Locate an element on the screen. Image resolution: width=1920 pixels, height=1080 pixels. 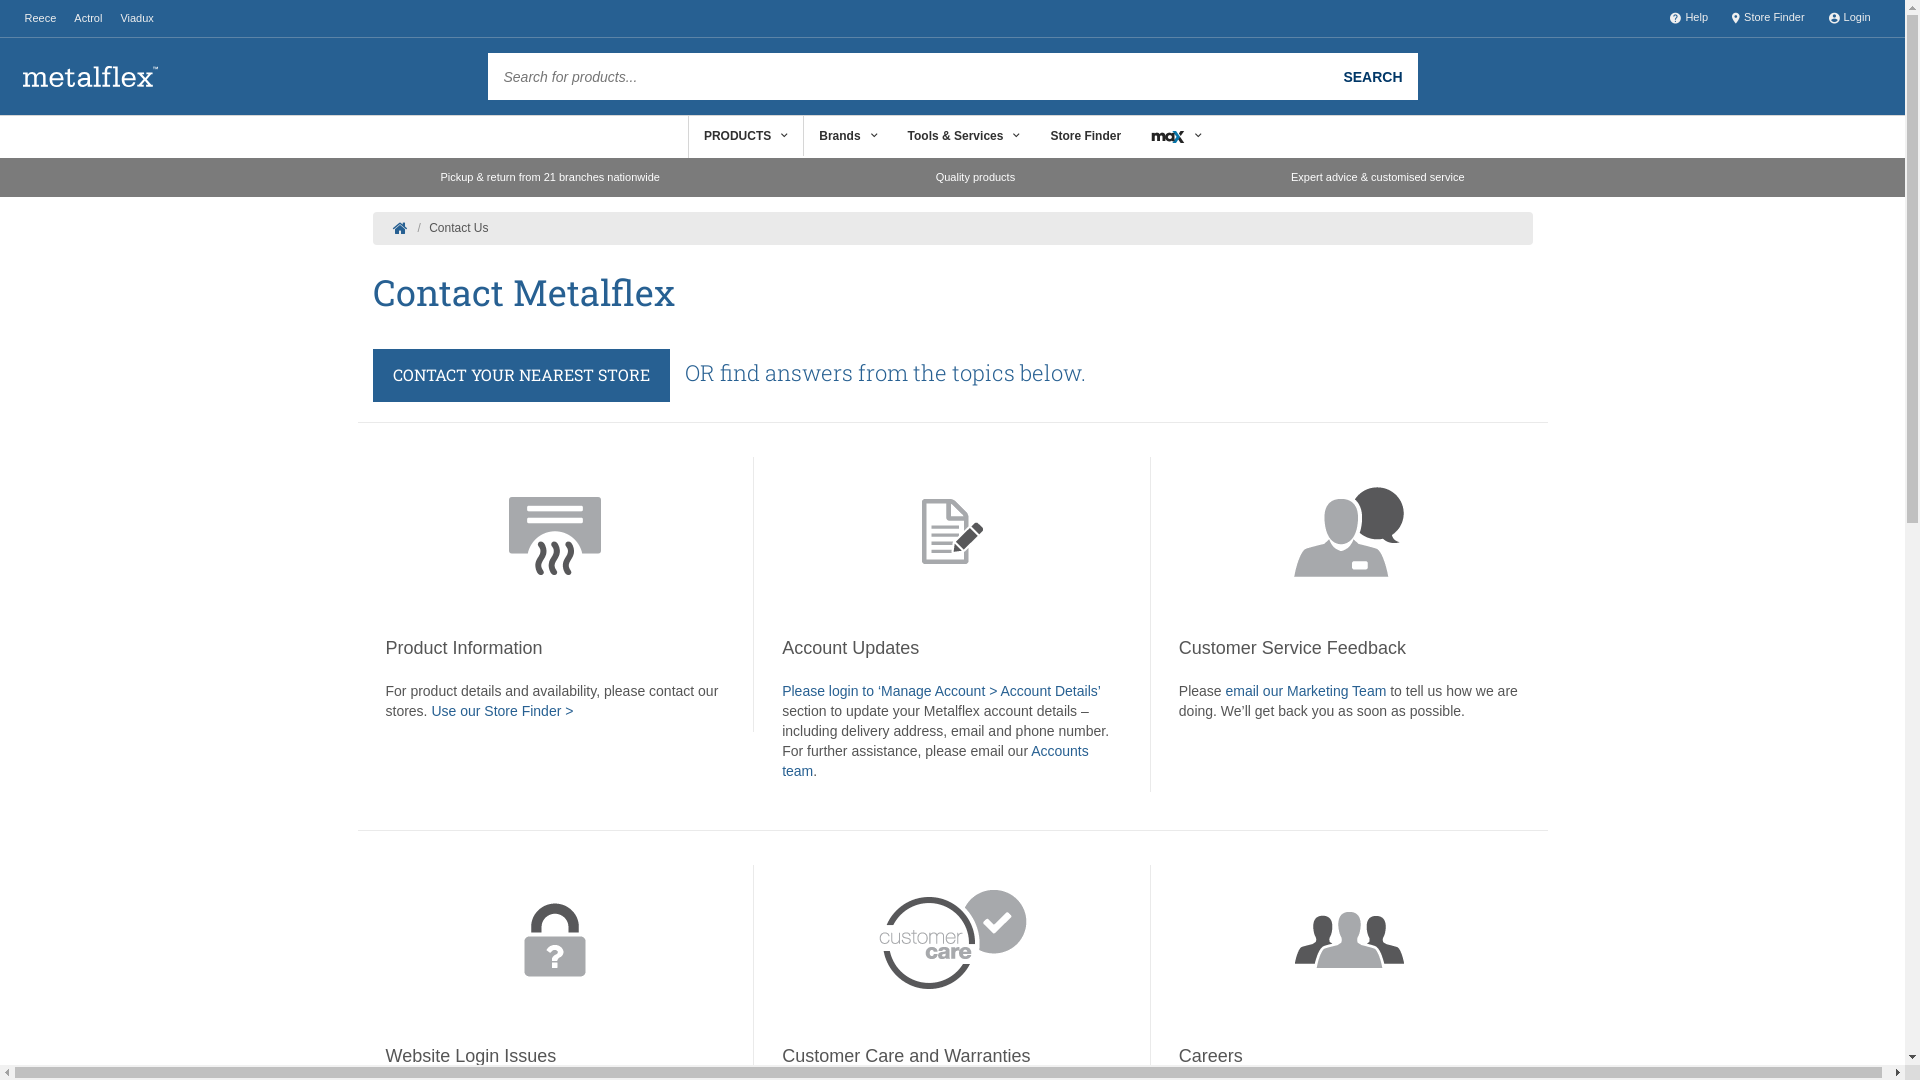
Viadux is located at coordinates (136, 18).